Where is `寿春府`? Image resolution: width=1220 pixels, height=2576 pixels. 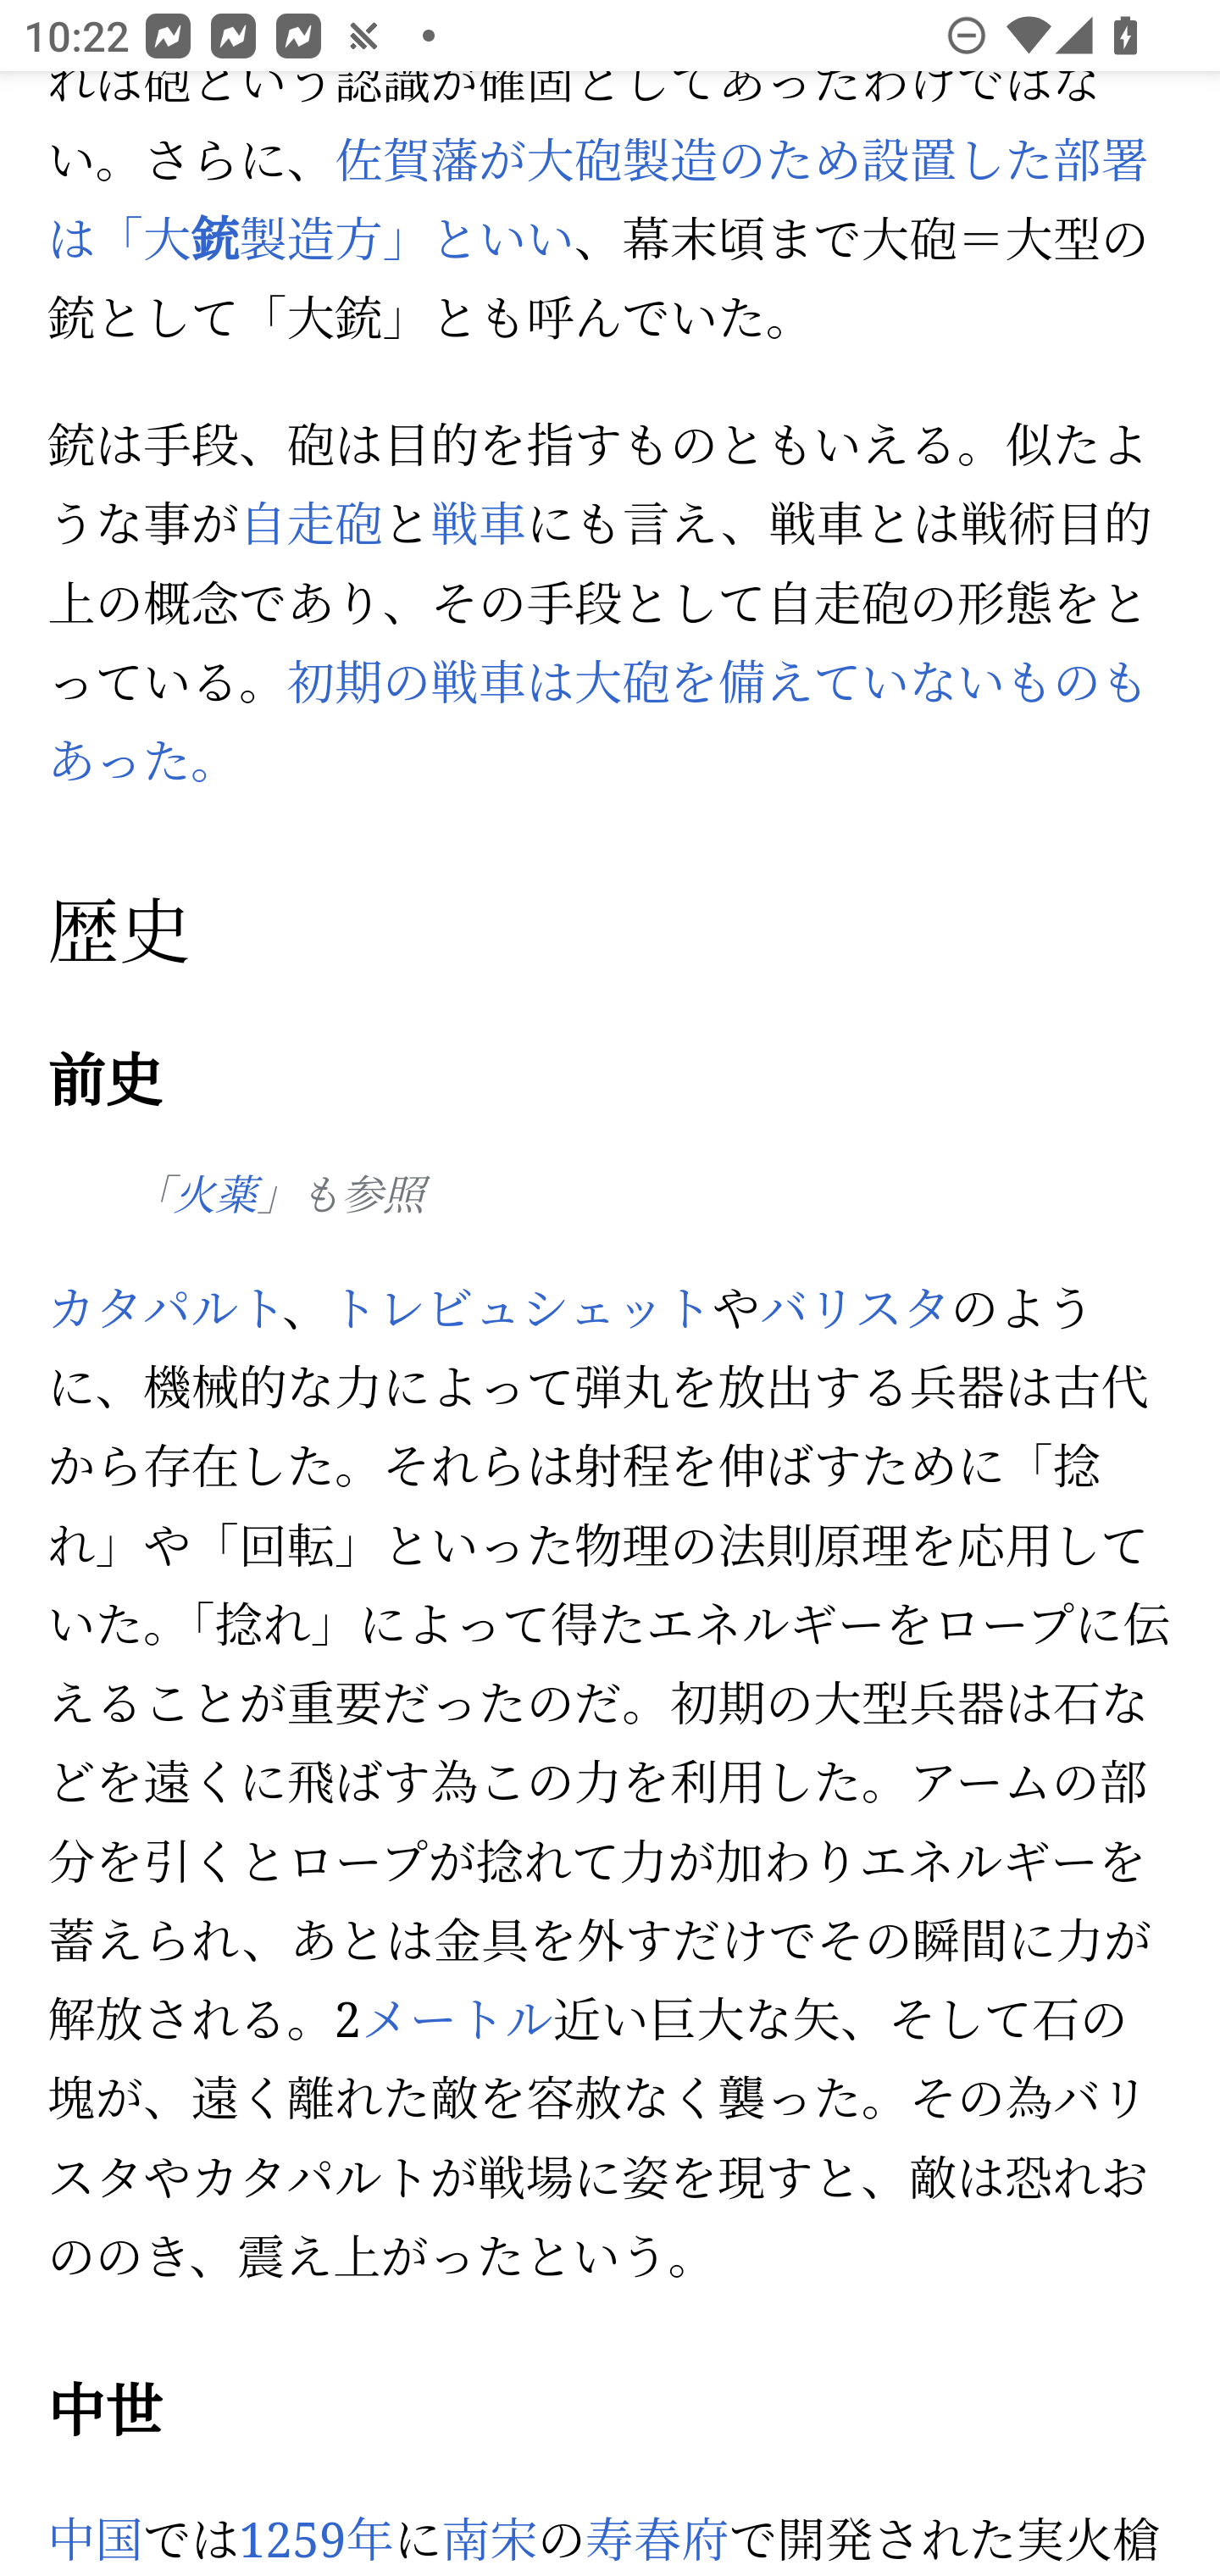
寿春府 is located at coordinates (657, 2540).